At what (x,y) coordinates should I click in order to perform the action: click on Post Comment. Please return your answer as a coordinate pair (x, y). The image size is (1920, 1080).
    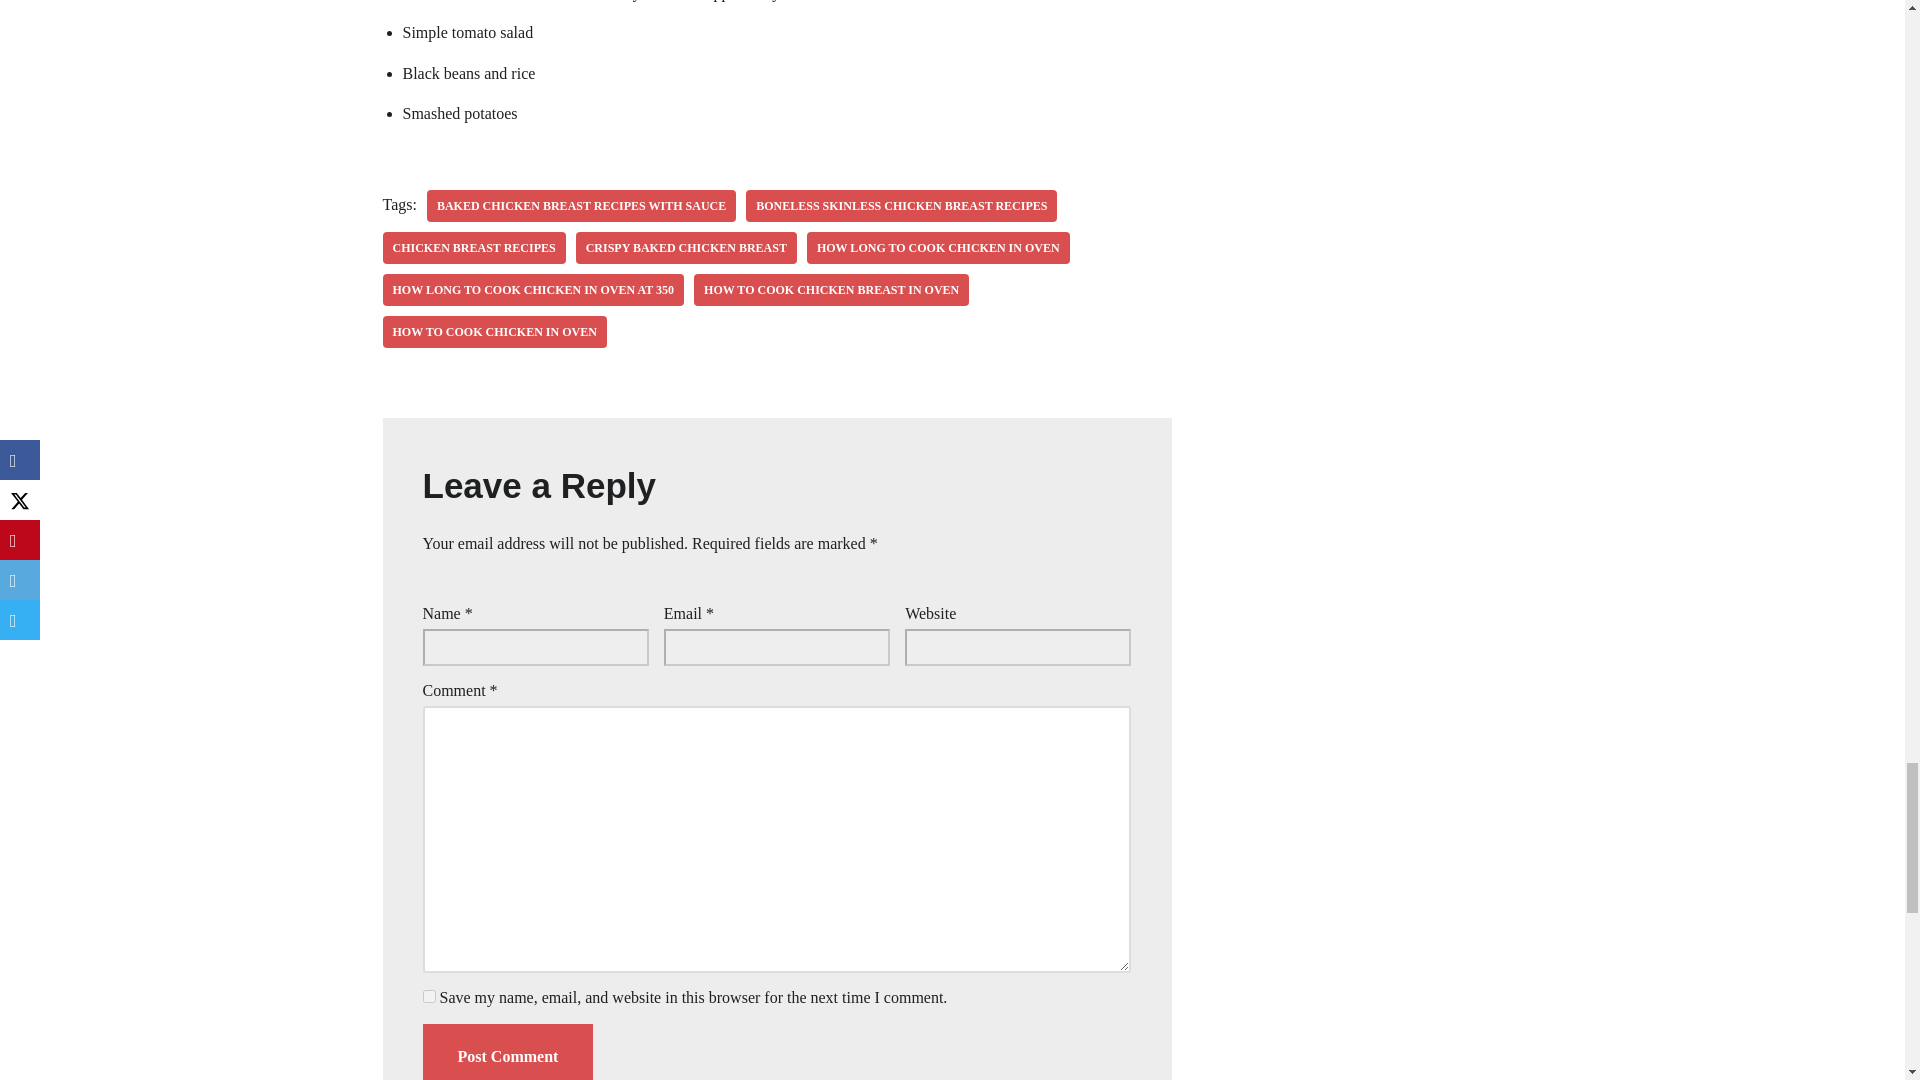
    Looking at the image, I should click on (508, 1052).